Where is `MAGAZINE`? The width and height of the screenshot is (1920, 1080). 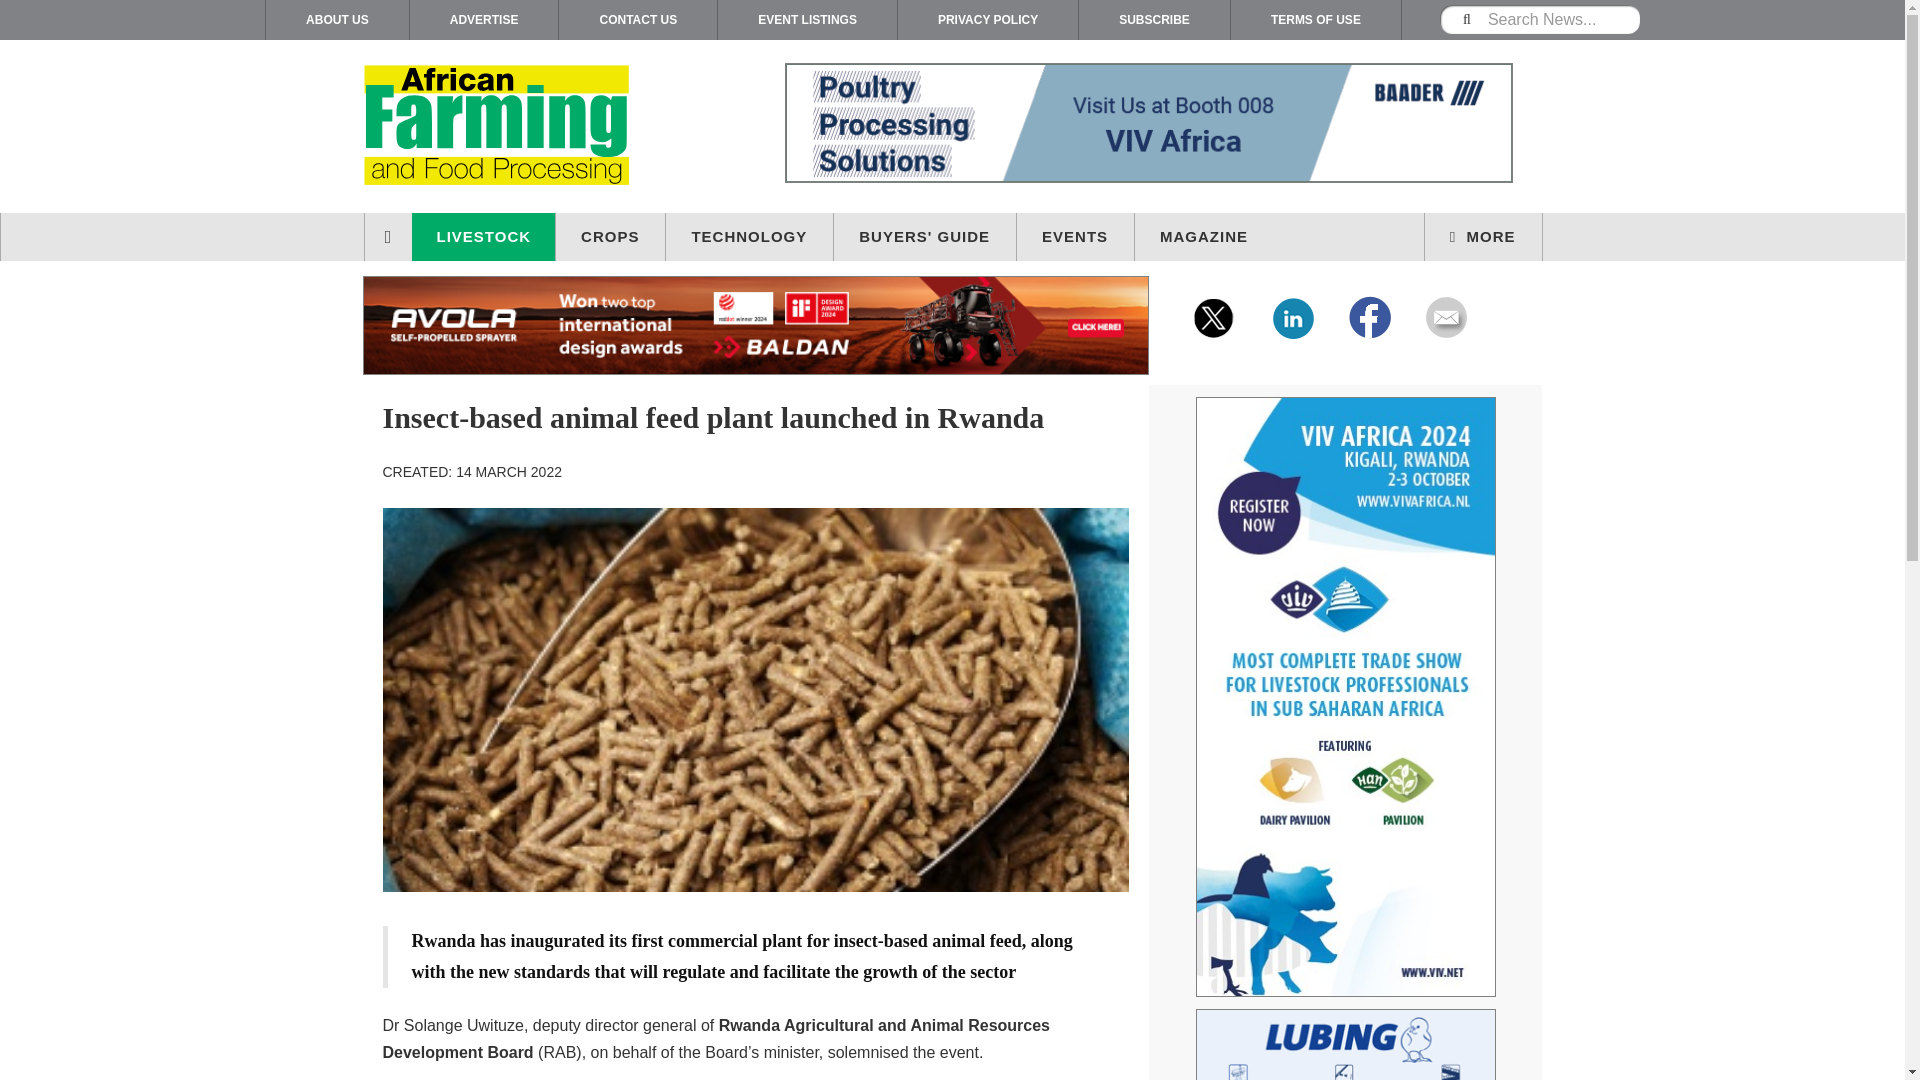 MAGAZINE is located at coordinates (1204, 236).